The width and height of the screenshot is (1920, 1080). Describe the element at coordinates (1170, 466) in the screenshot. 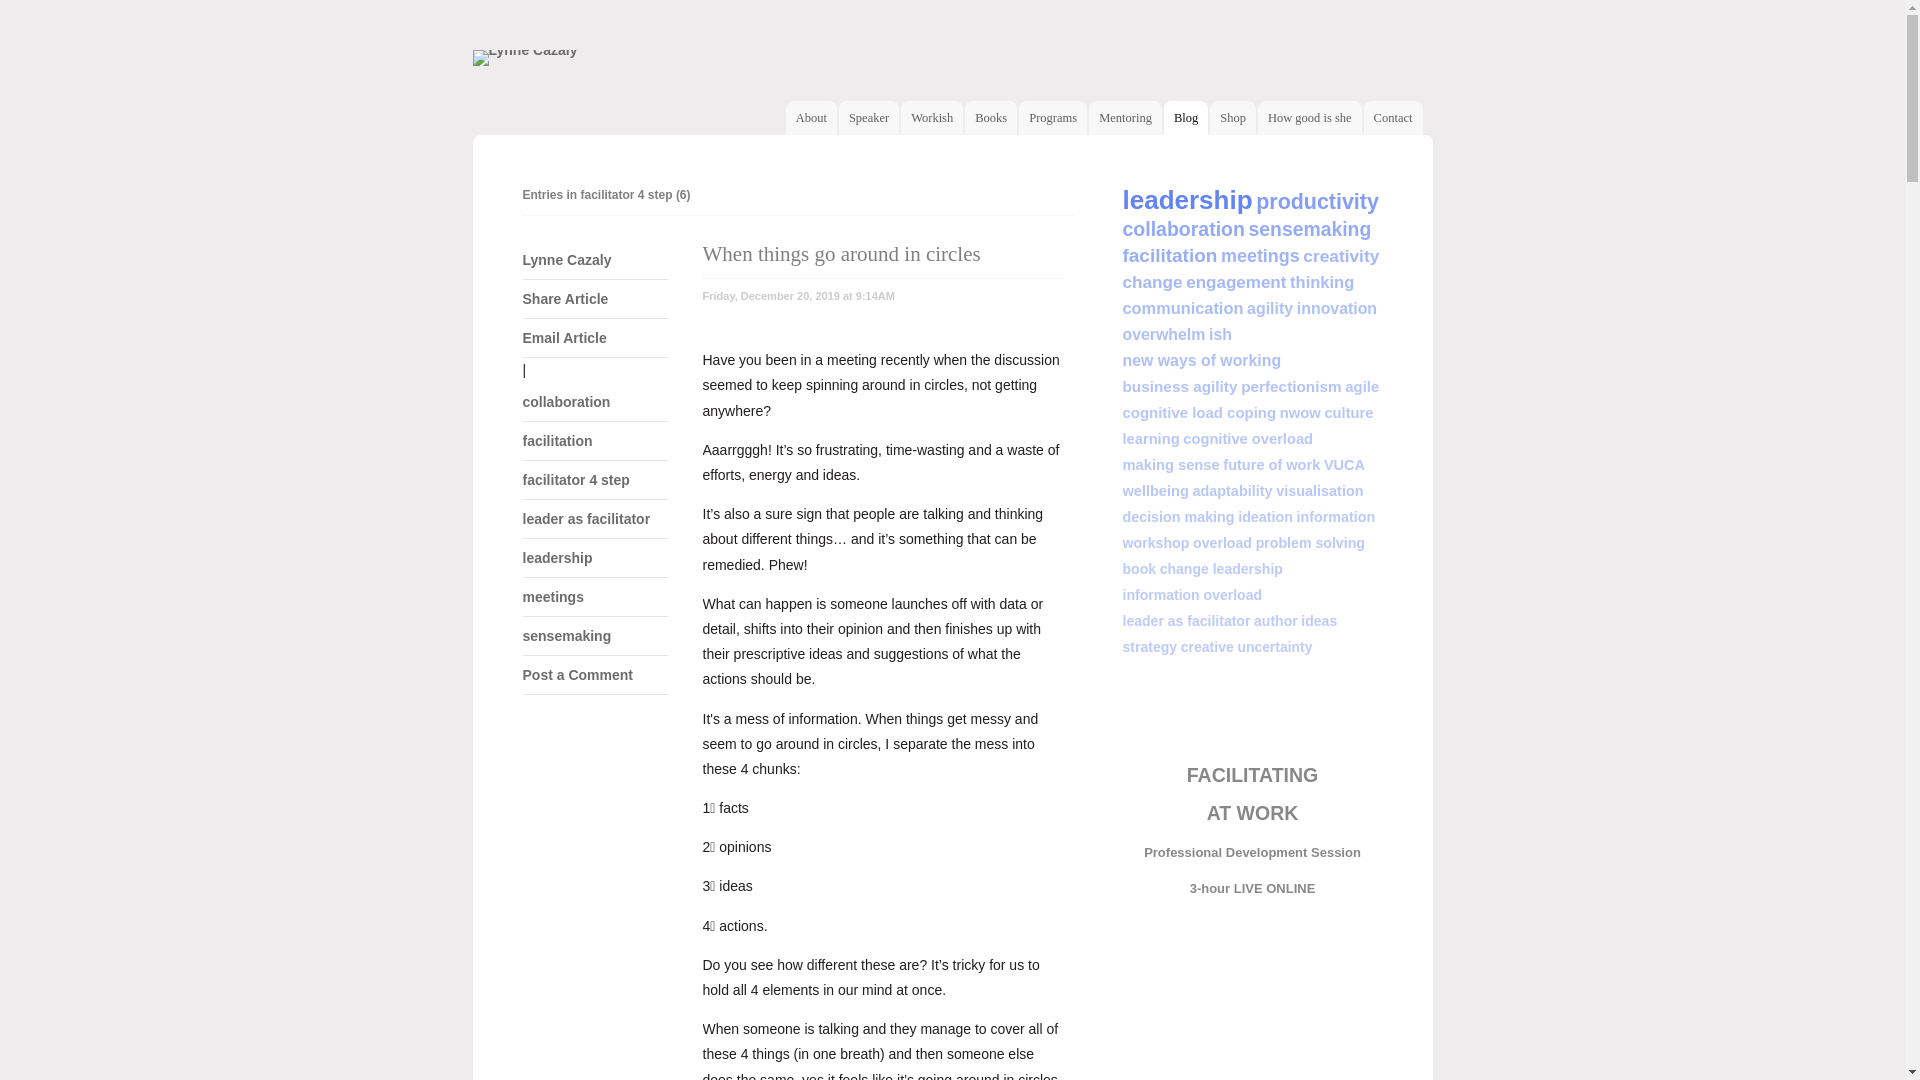

I see `making sense` at that location.